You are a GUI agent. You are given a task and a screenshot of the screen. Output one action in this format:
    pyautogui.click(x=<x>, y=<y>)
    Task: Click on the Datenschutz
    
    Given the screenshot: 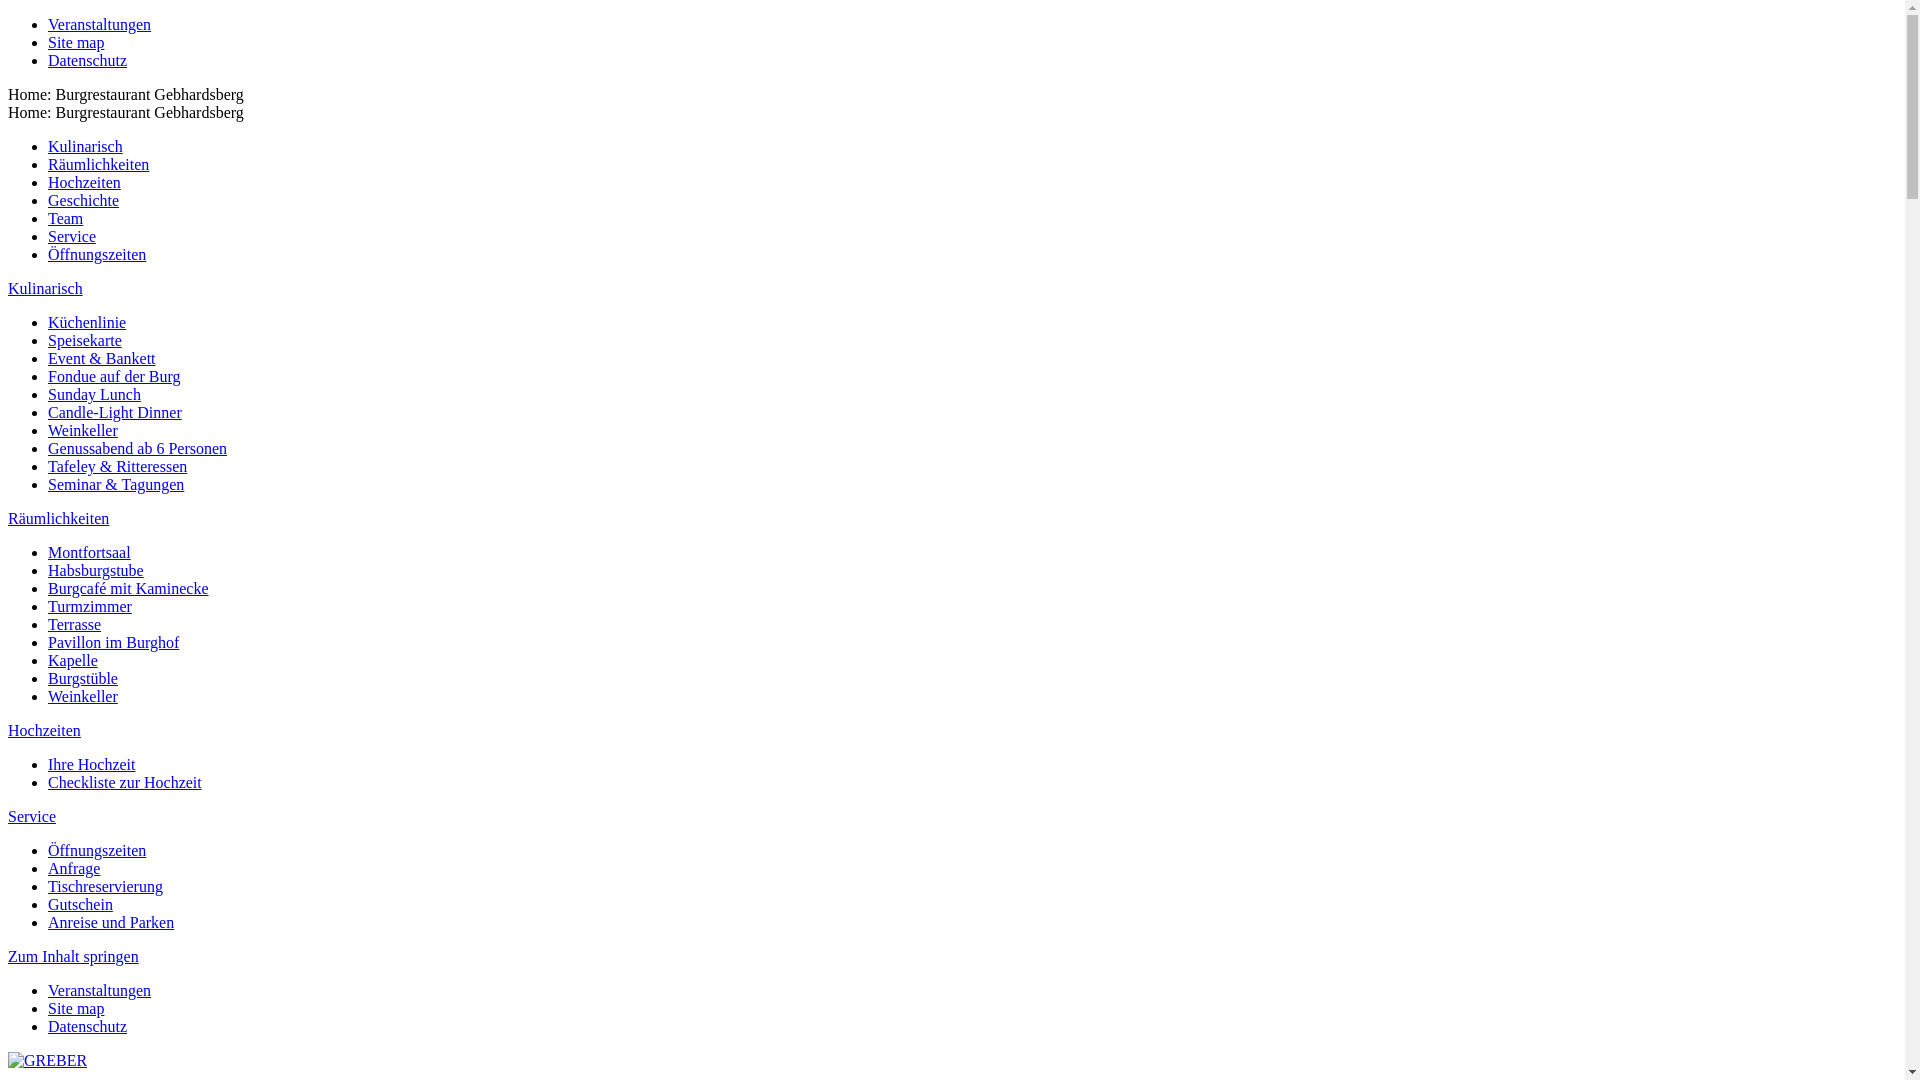 What is the action you would take?
    pyautogui.click(x=88, y=60)
    